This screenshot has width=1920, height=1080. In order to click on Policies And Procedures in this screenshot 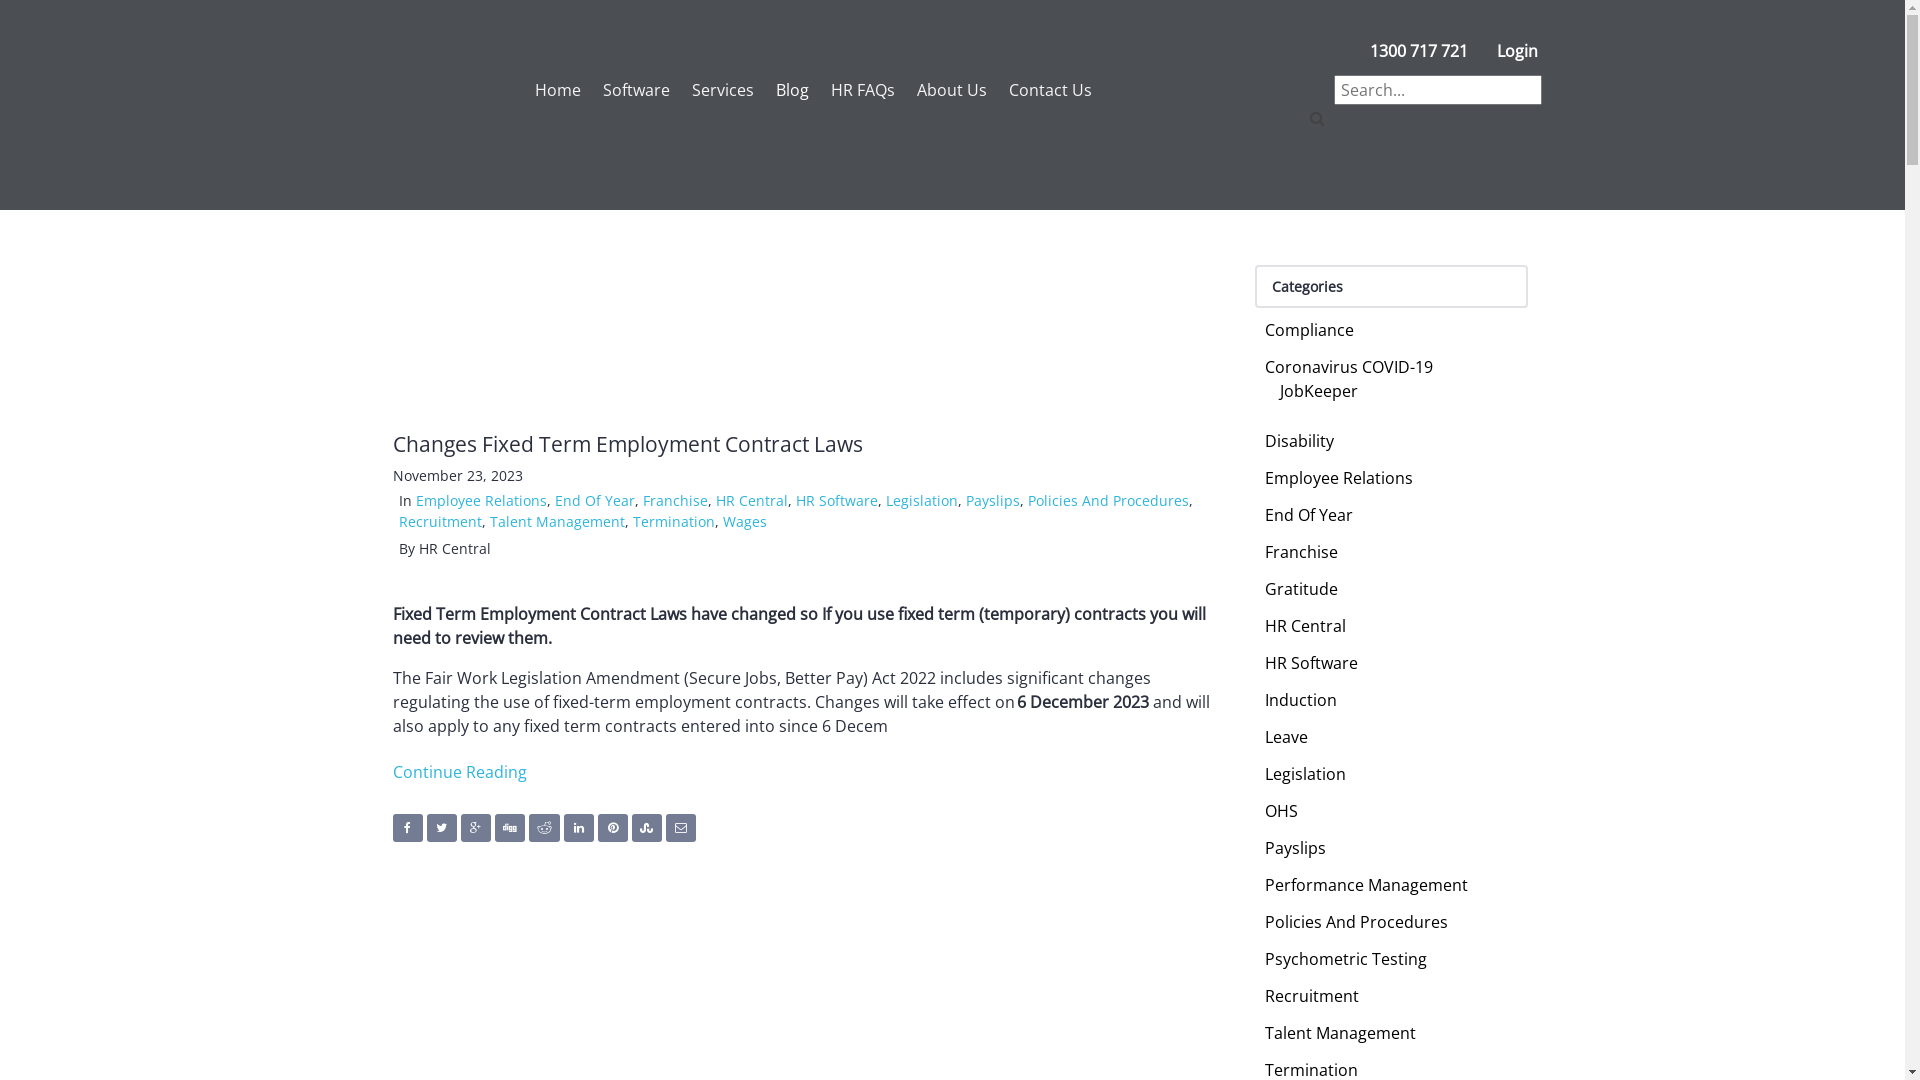, I will do `click(1356, 922)`.